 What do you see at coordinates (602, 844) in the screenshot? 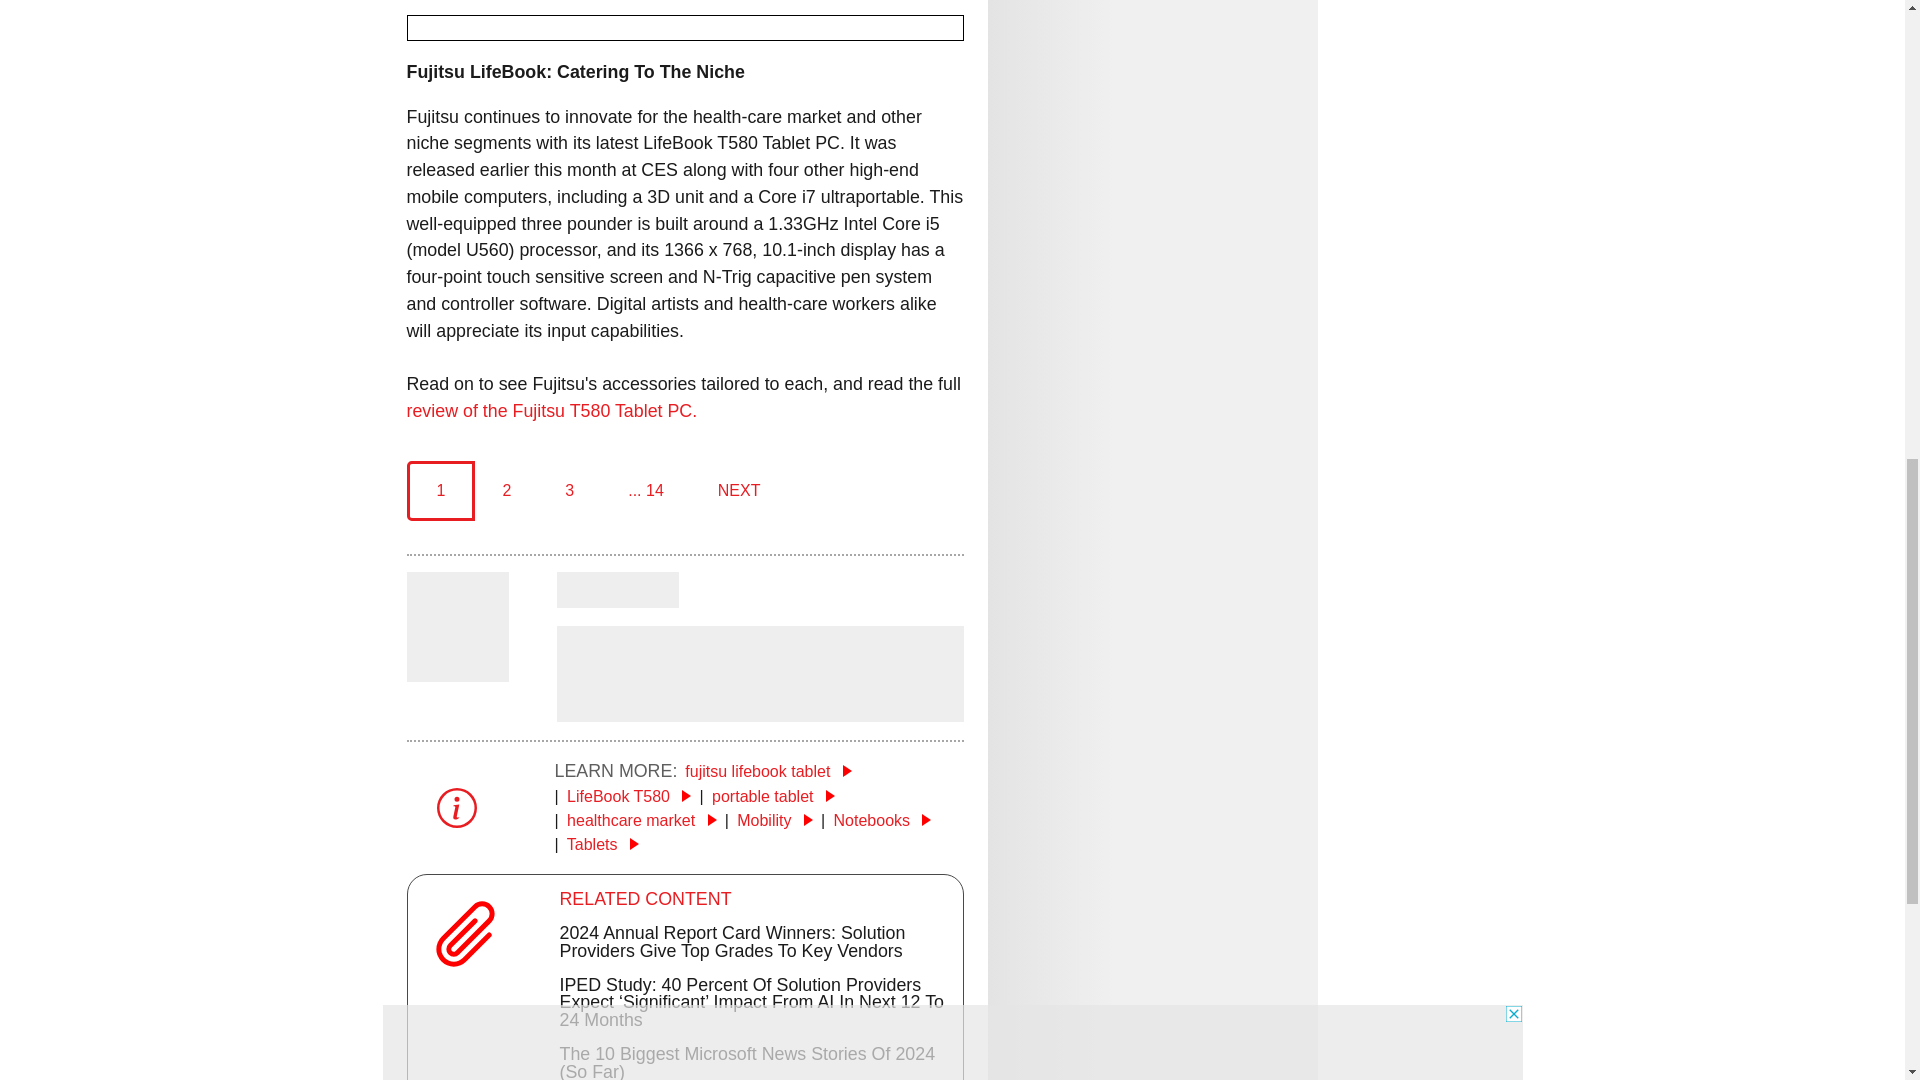
I see `Tablets` at bounding box center [602, 844].